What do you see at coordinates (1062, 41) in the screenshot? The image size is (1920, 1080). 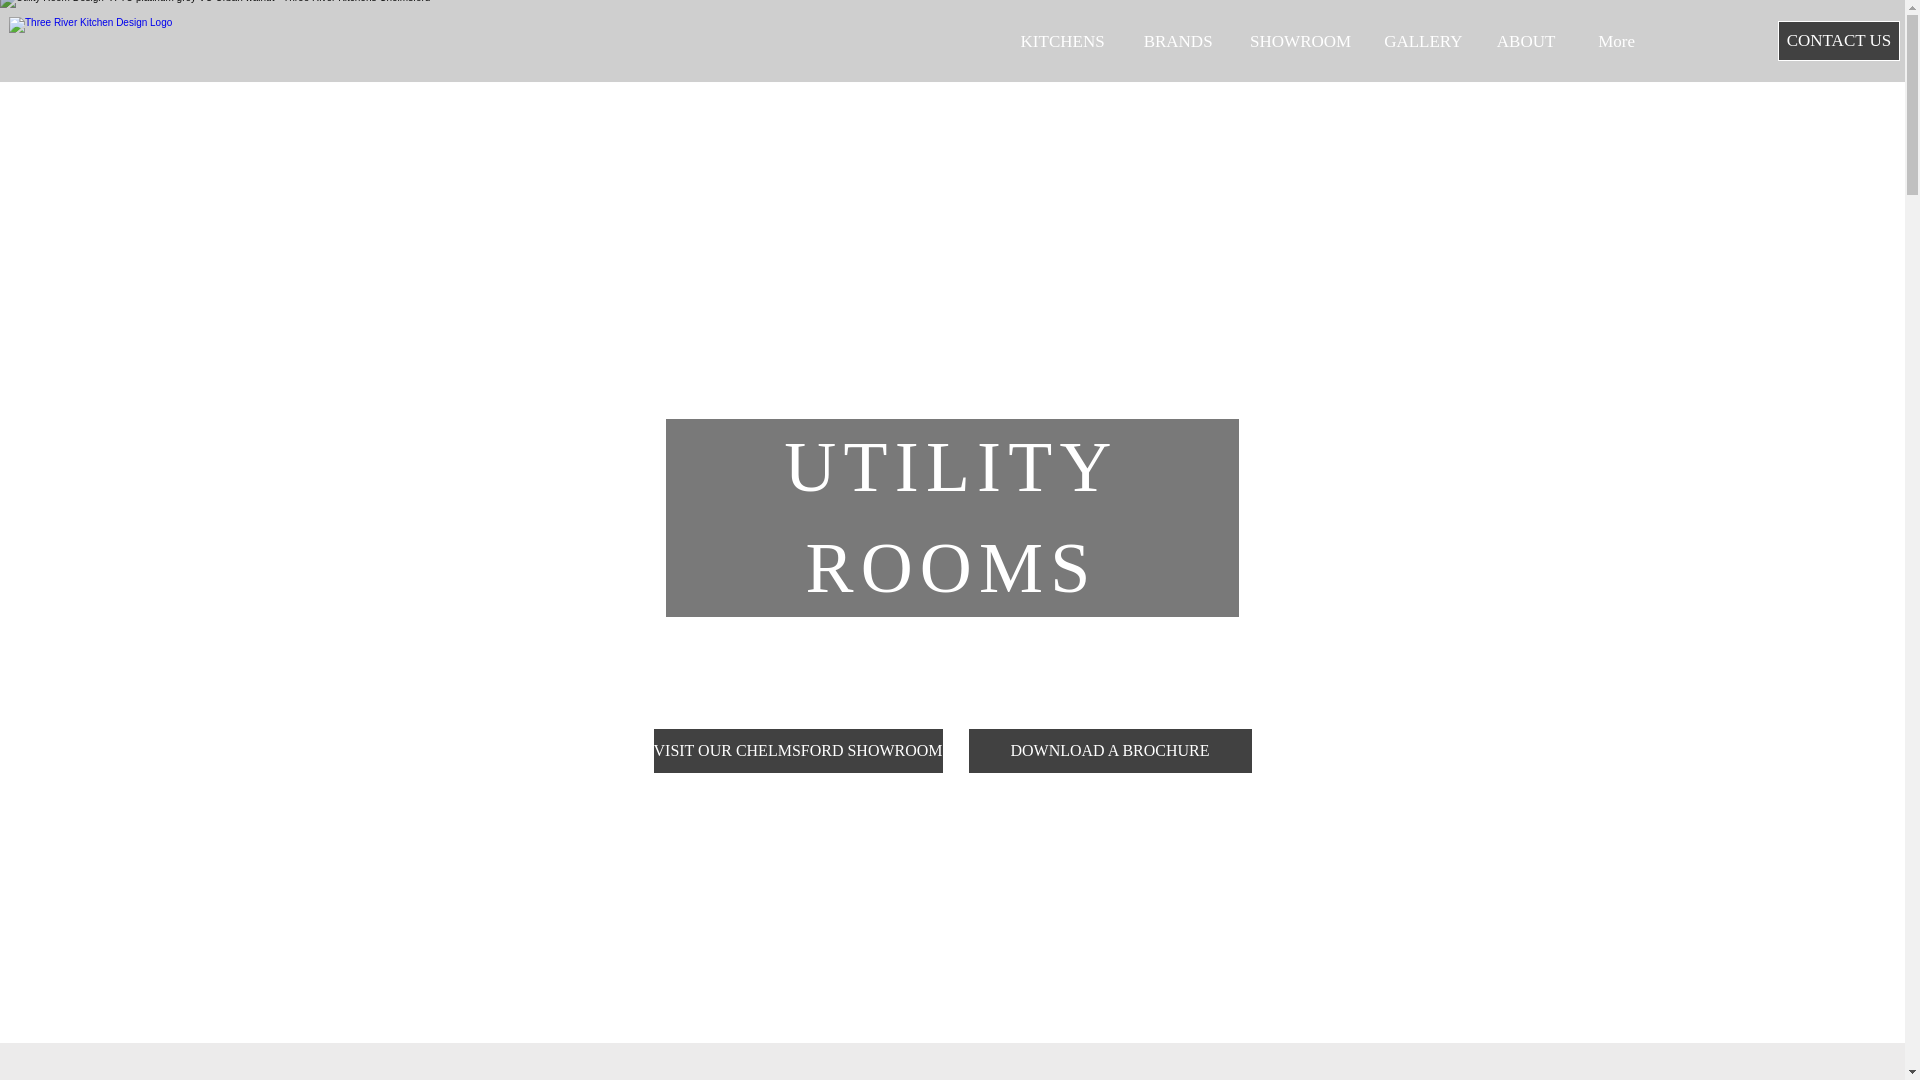 I see `KITCHENS` at bounding box center [1062, 41].